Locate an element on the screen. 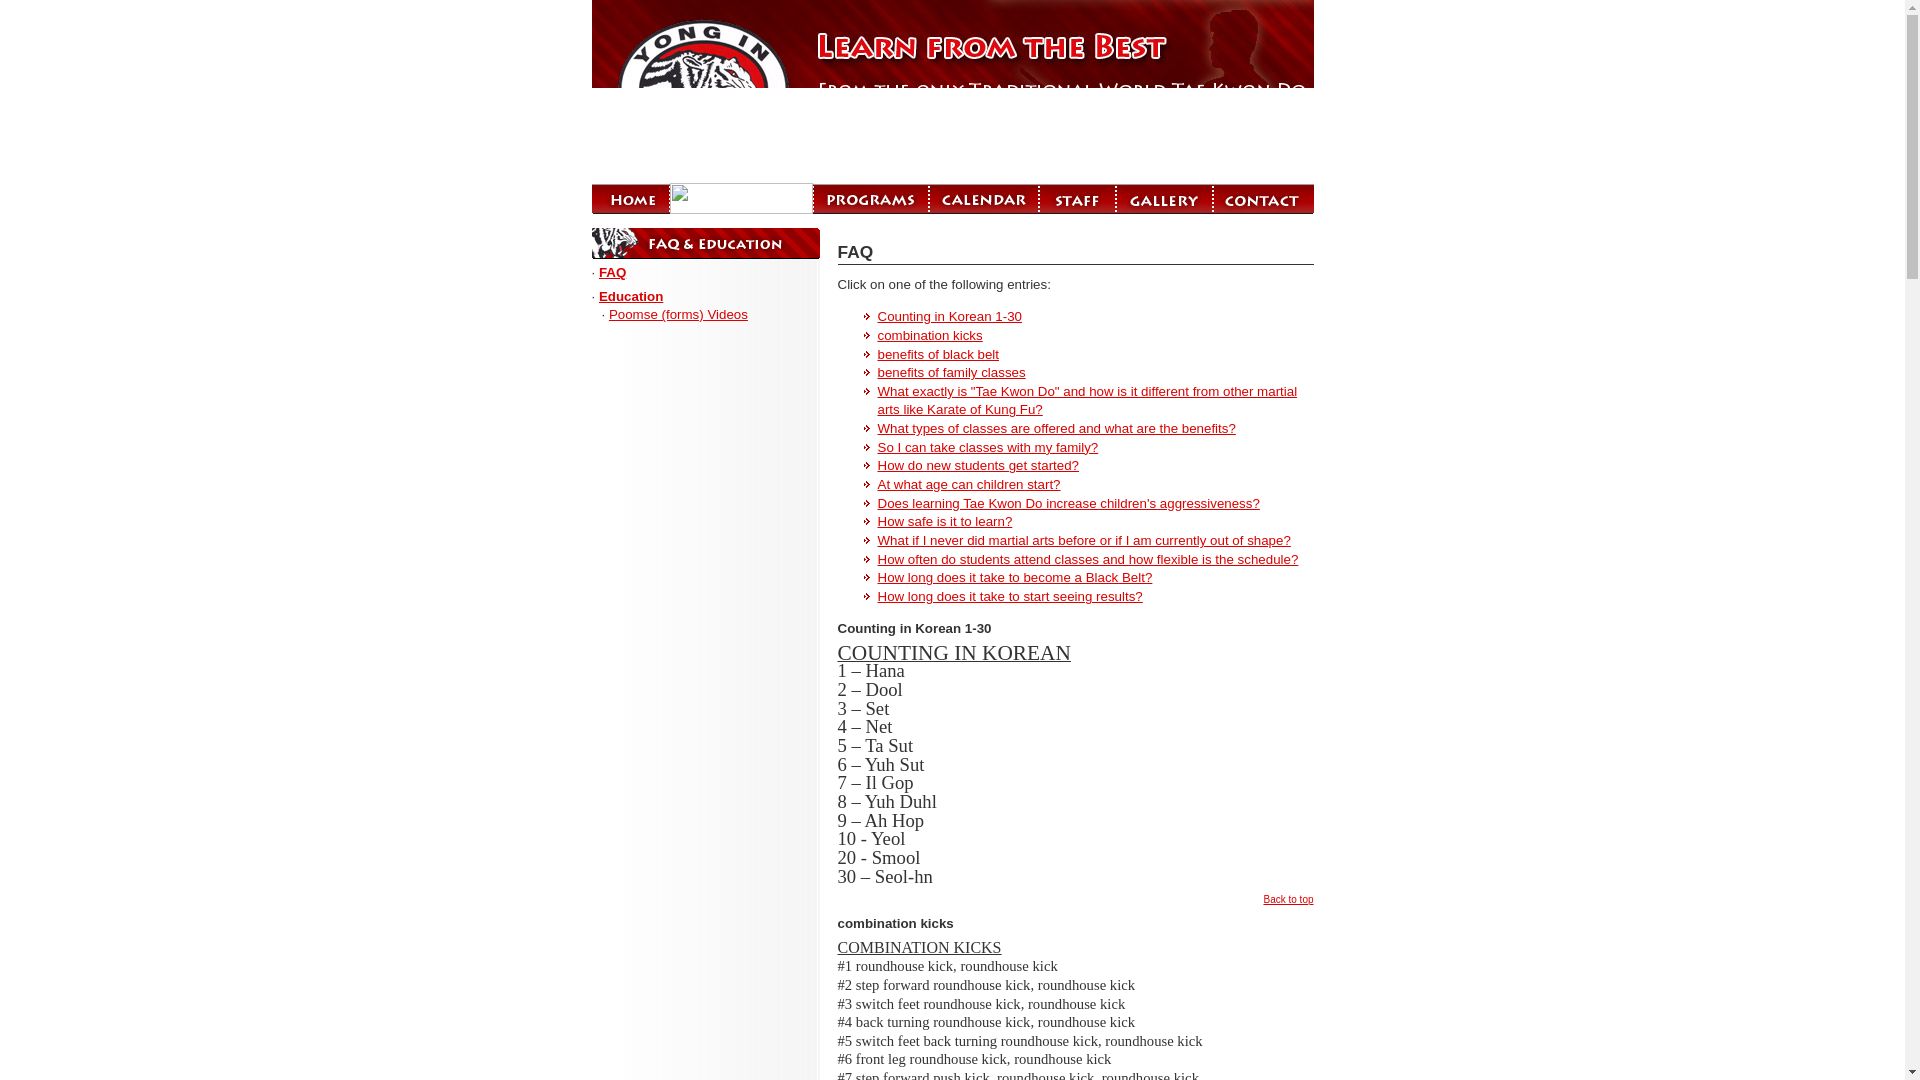  benefits of family classes is located at coordinates (951, 372).